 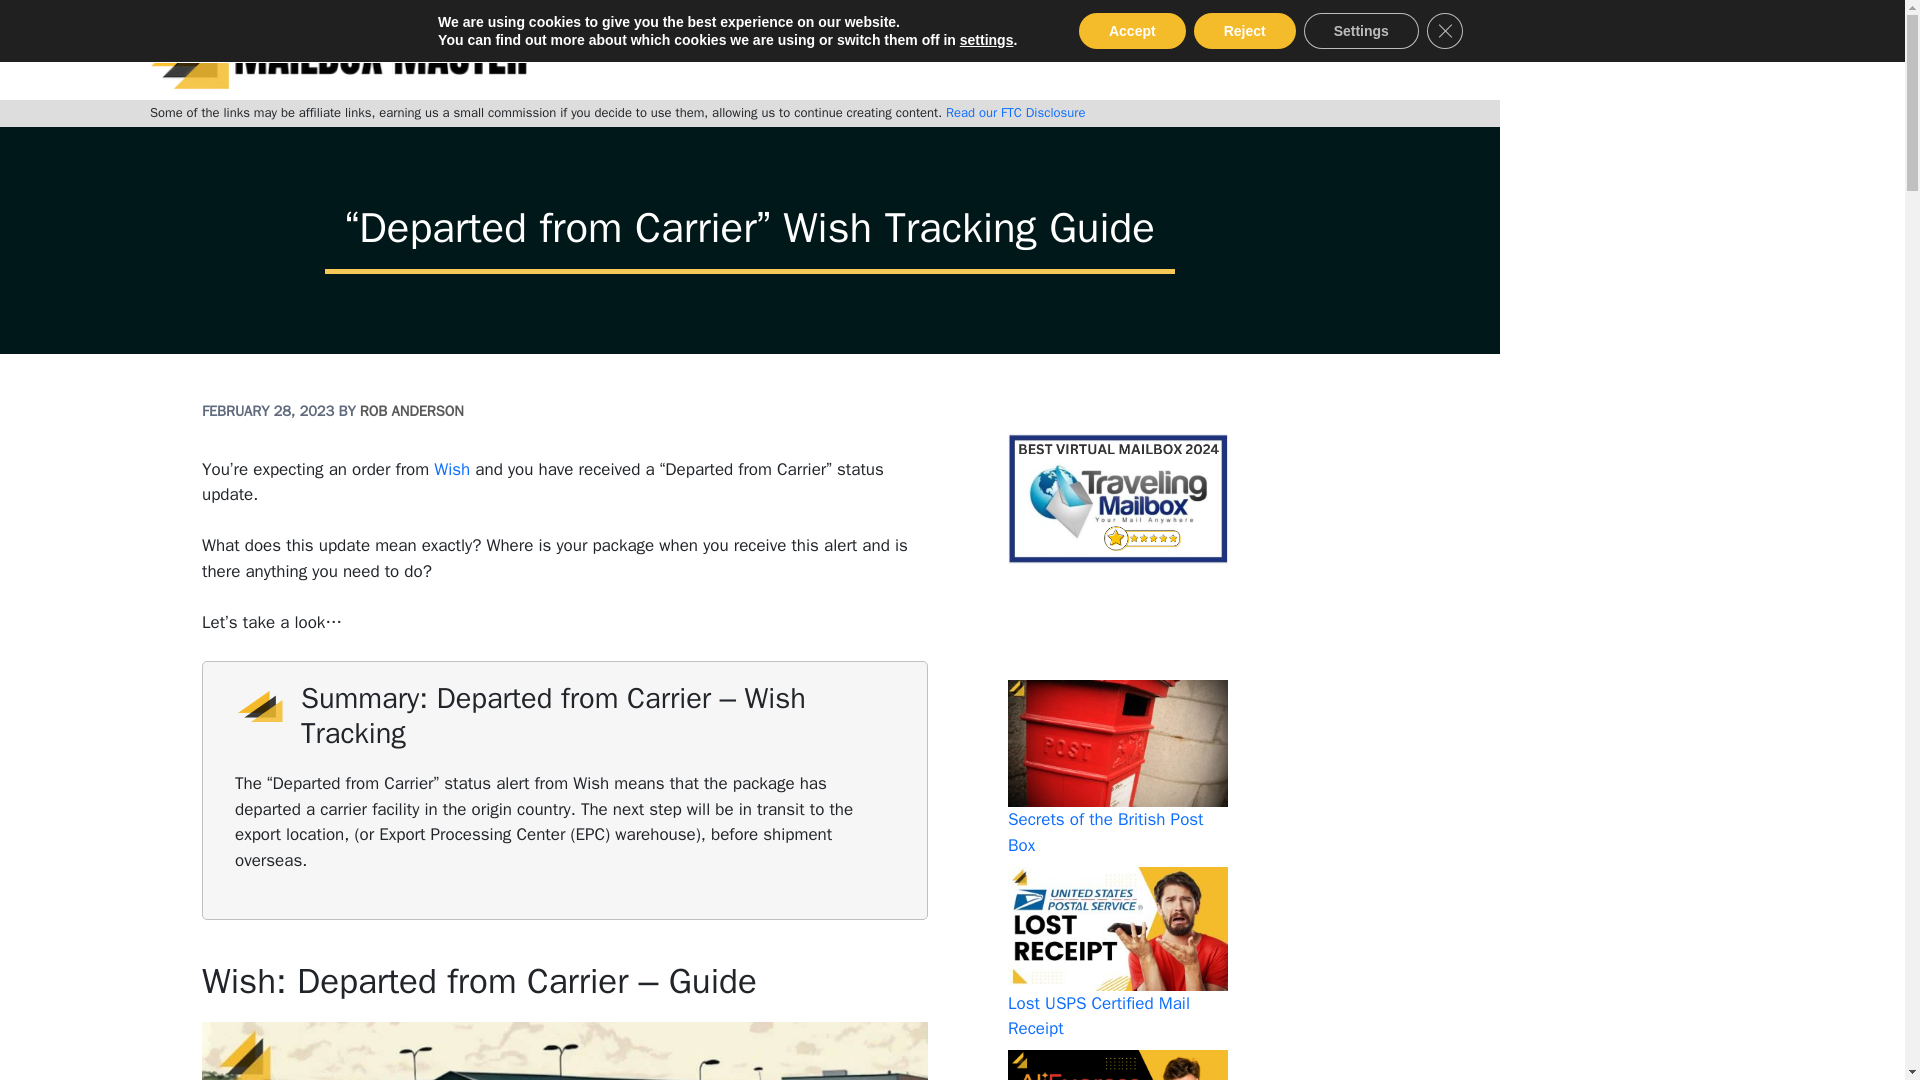 I want to click on Track Package, so click(x=895, y=50).